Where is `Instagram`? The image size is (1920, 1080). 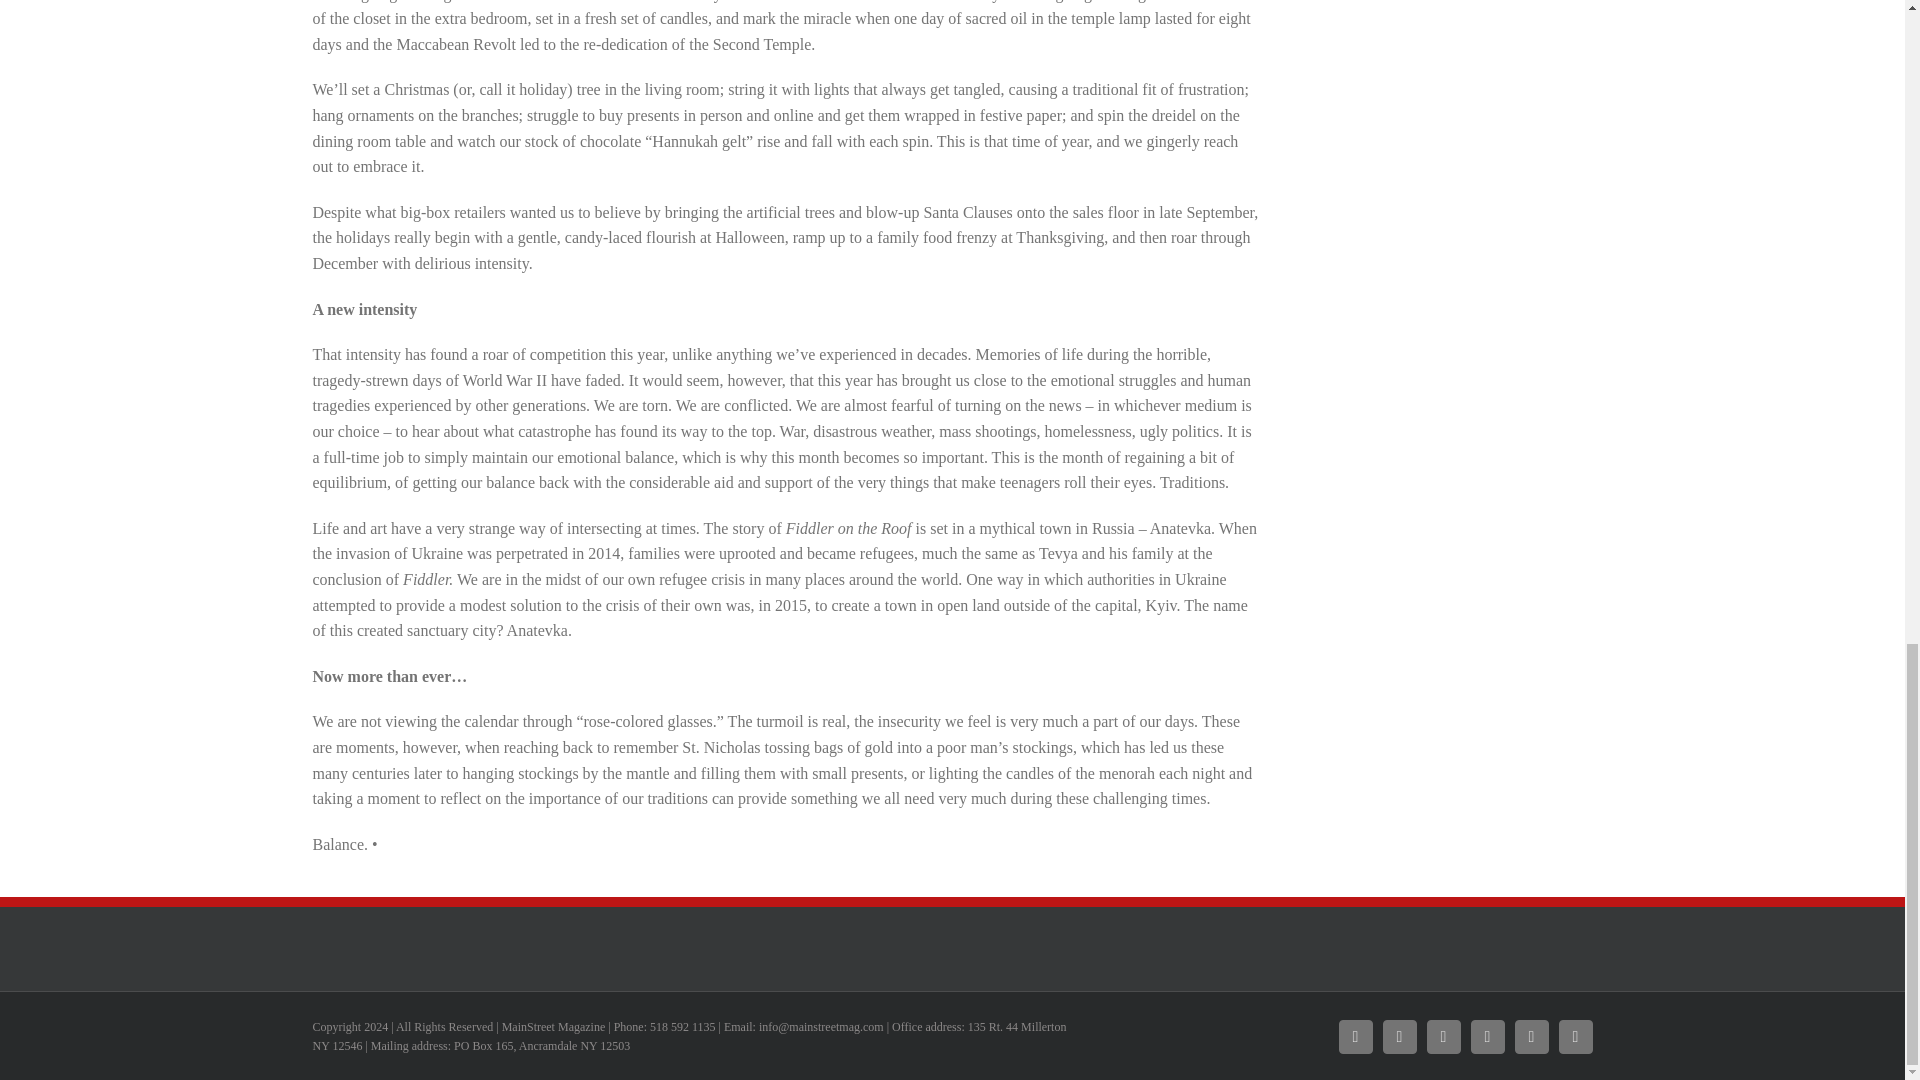 Instagram is located at coordinates (1399, 1036).